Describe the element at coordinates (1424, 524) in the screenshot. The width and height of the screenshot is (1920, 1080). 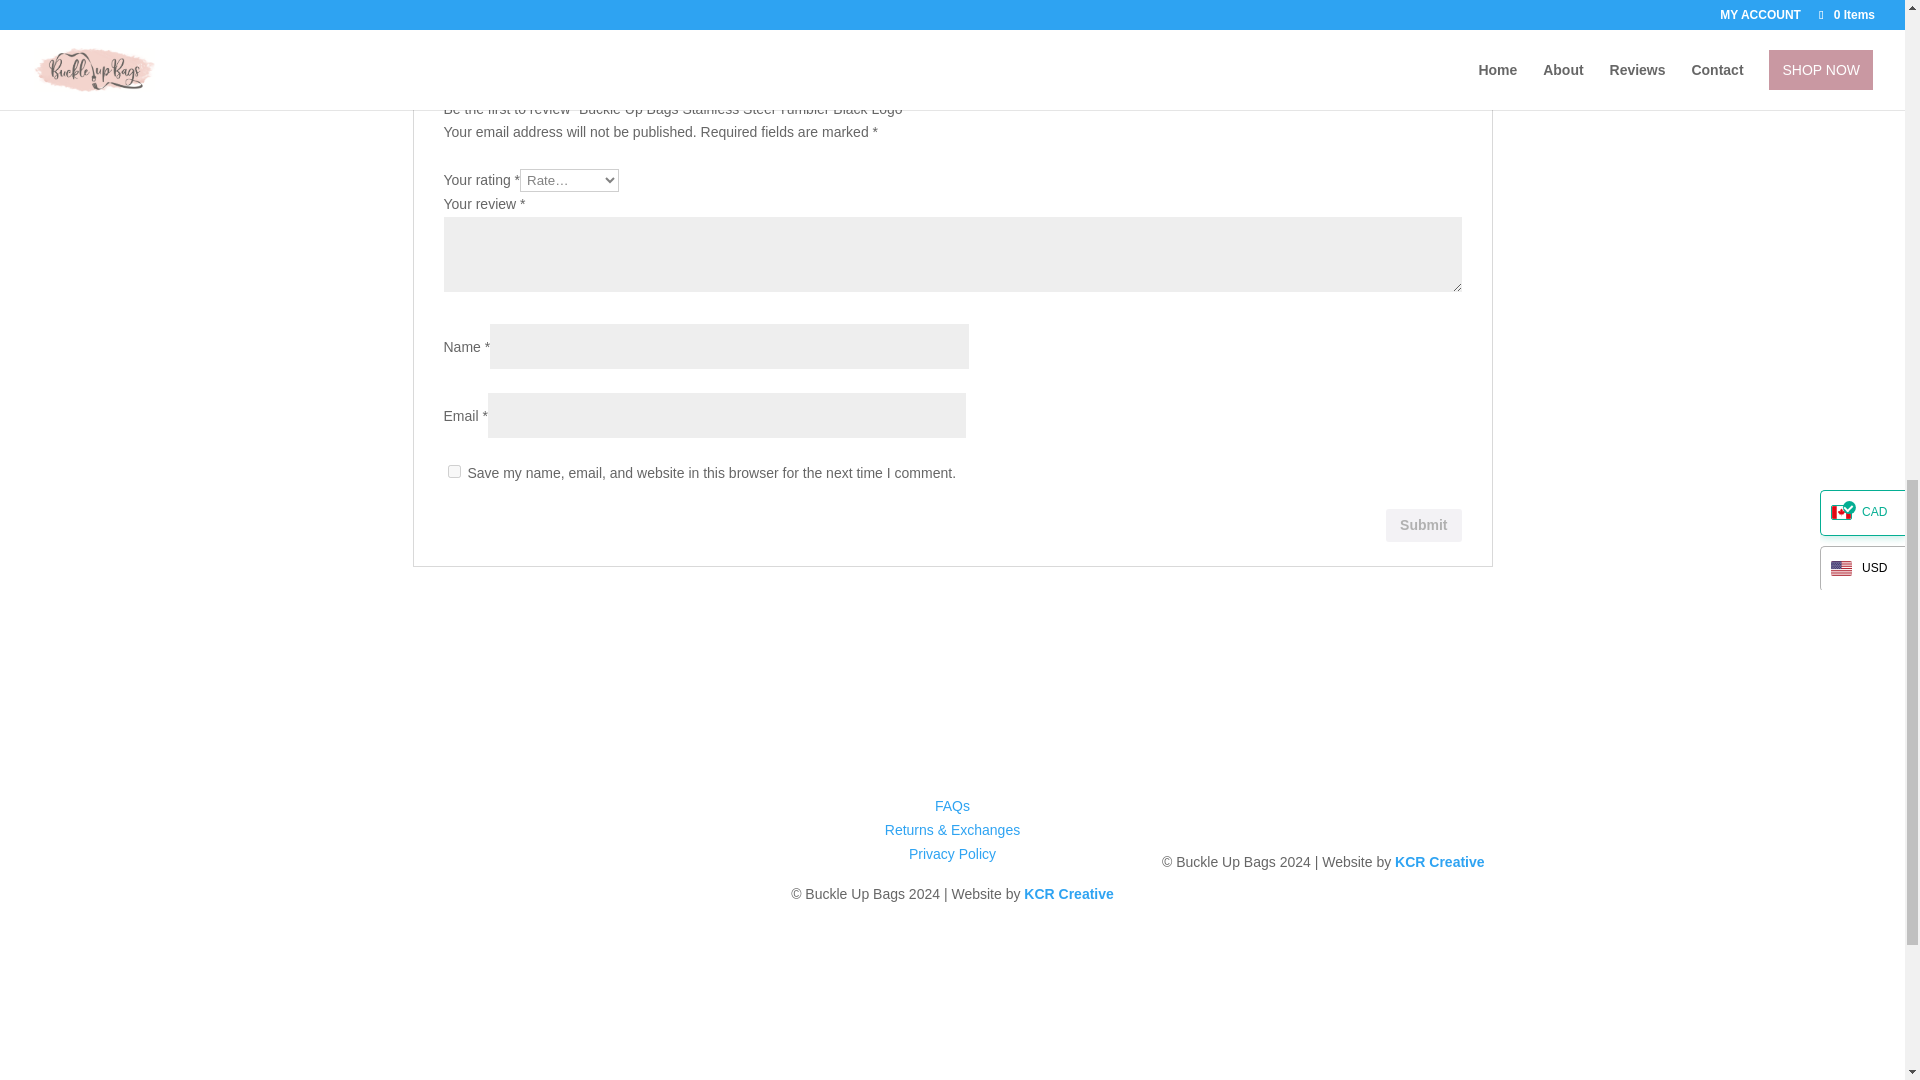
I see `Submit` at that location.